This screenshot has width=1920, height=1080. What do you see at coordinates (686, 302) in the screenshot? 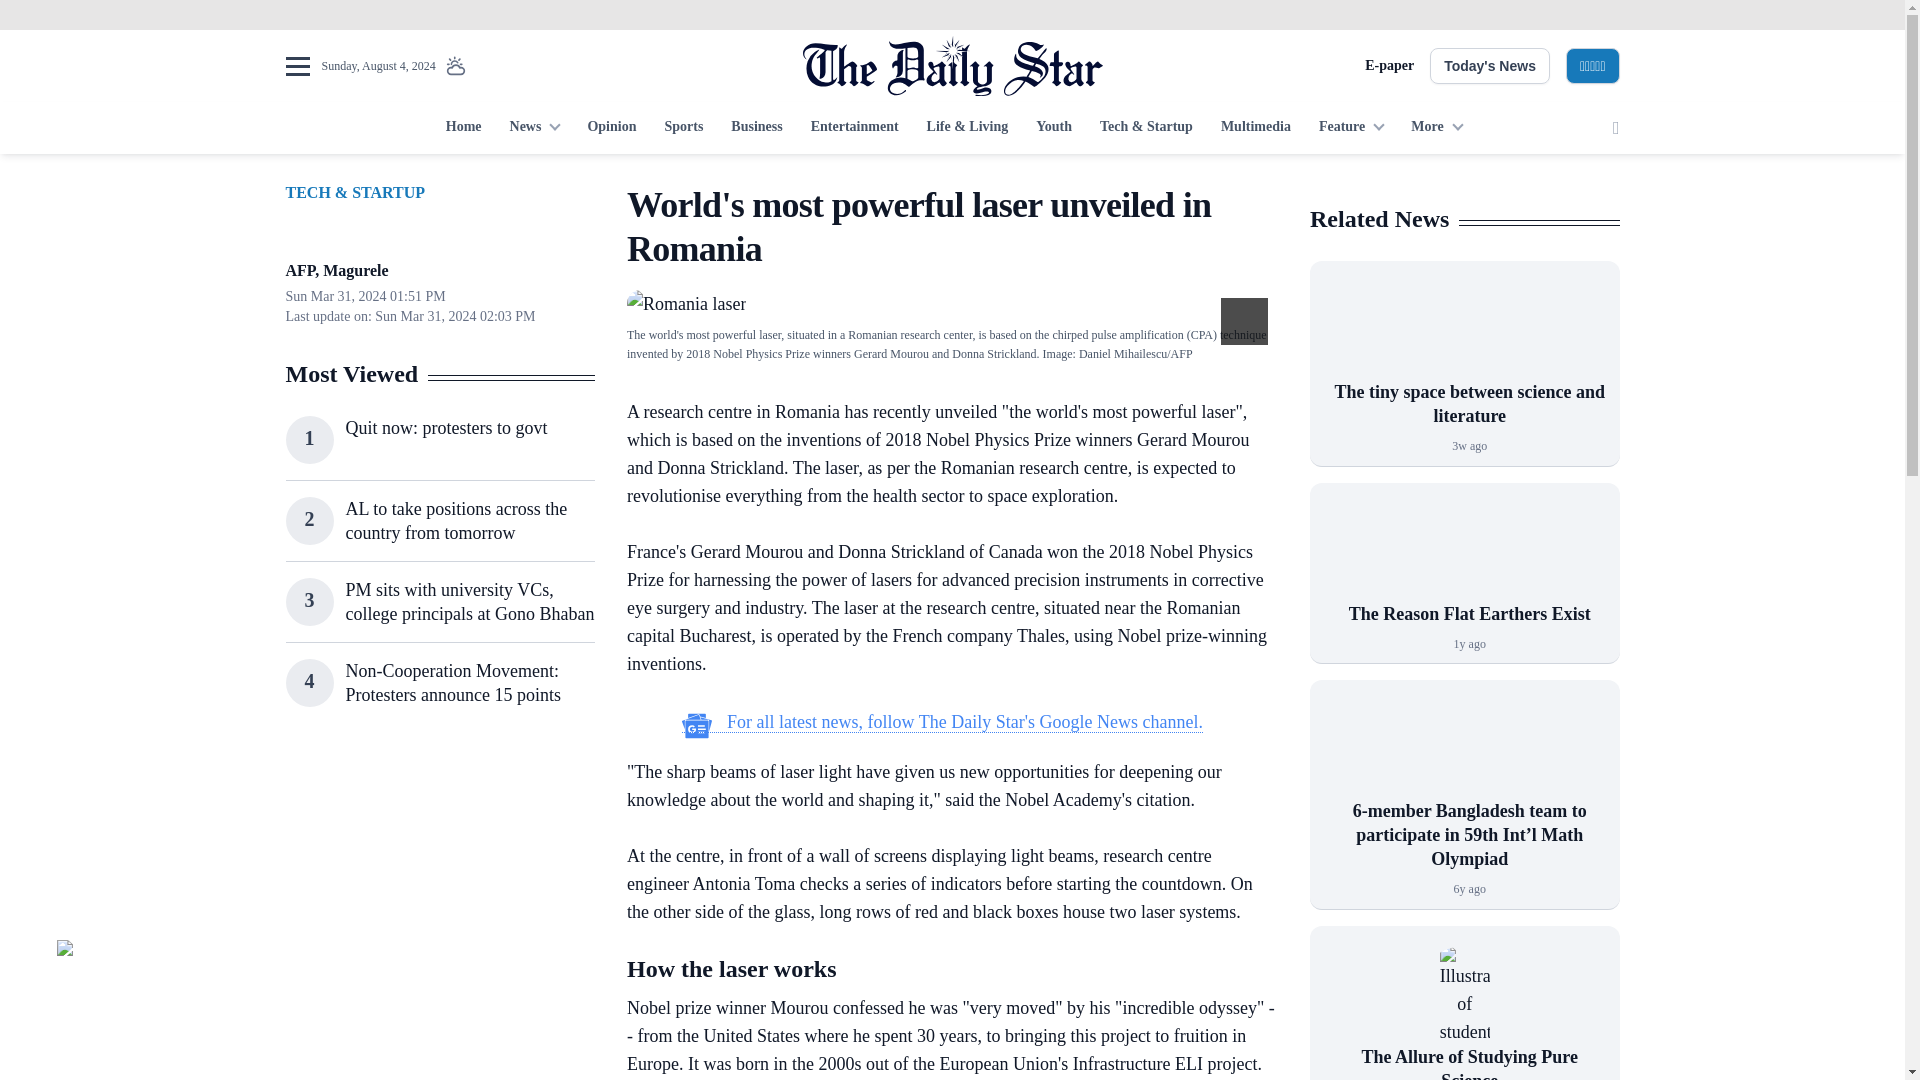
I see `Romania laser` at bounding box center [686, 302].